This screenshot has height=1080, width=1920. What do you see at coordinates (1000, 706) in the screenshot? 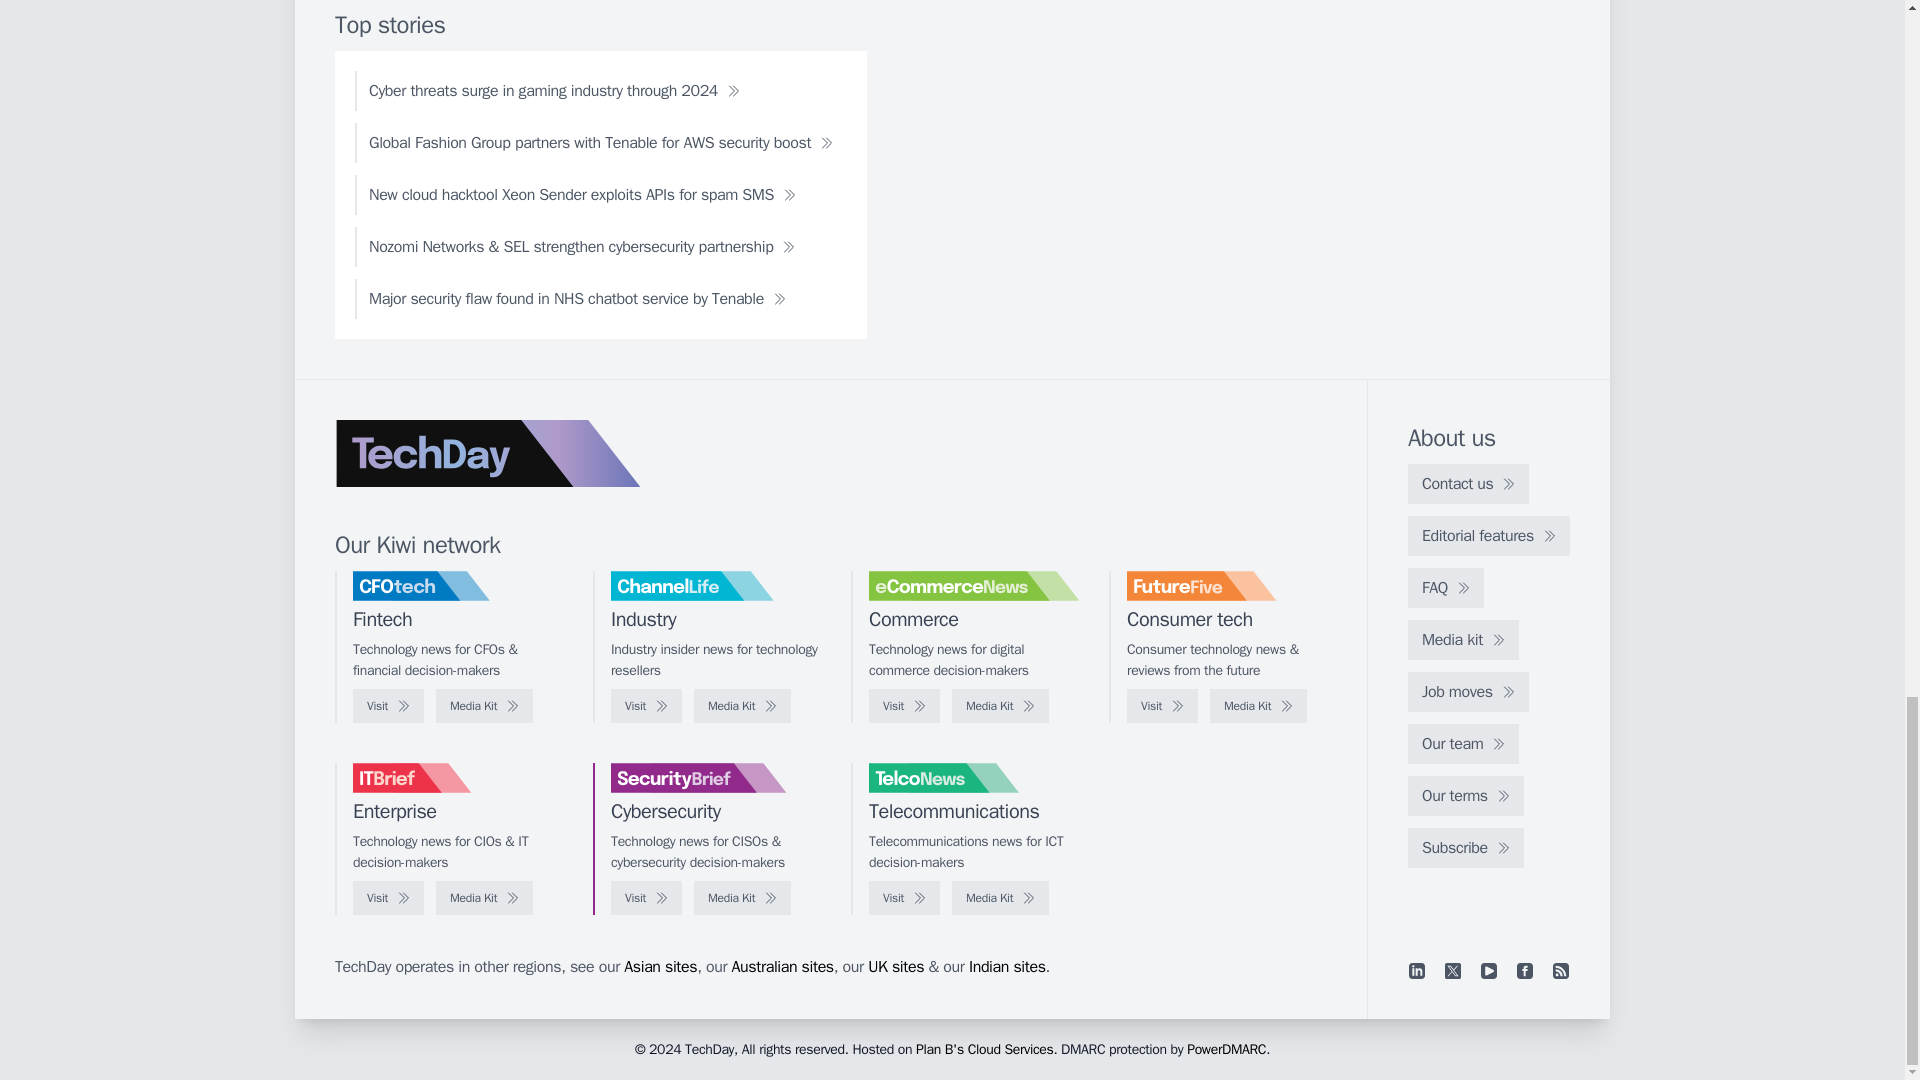
I see `Media Kit` at bounding box center [1000, 706].